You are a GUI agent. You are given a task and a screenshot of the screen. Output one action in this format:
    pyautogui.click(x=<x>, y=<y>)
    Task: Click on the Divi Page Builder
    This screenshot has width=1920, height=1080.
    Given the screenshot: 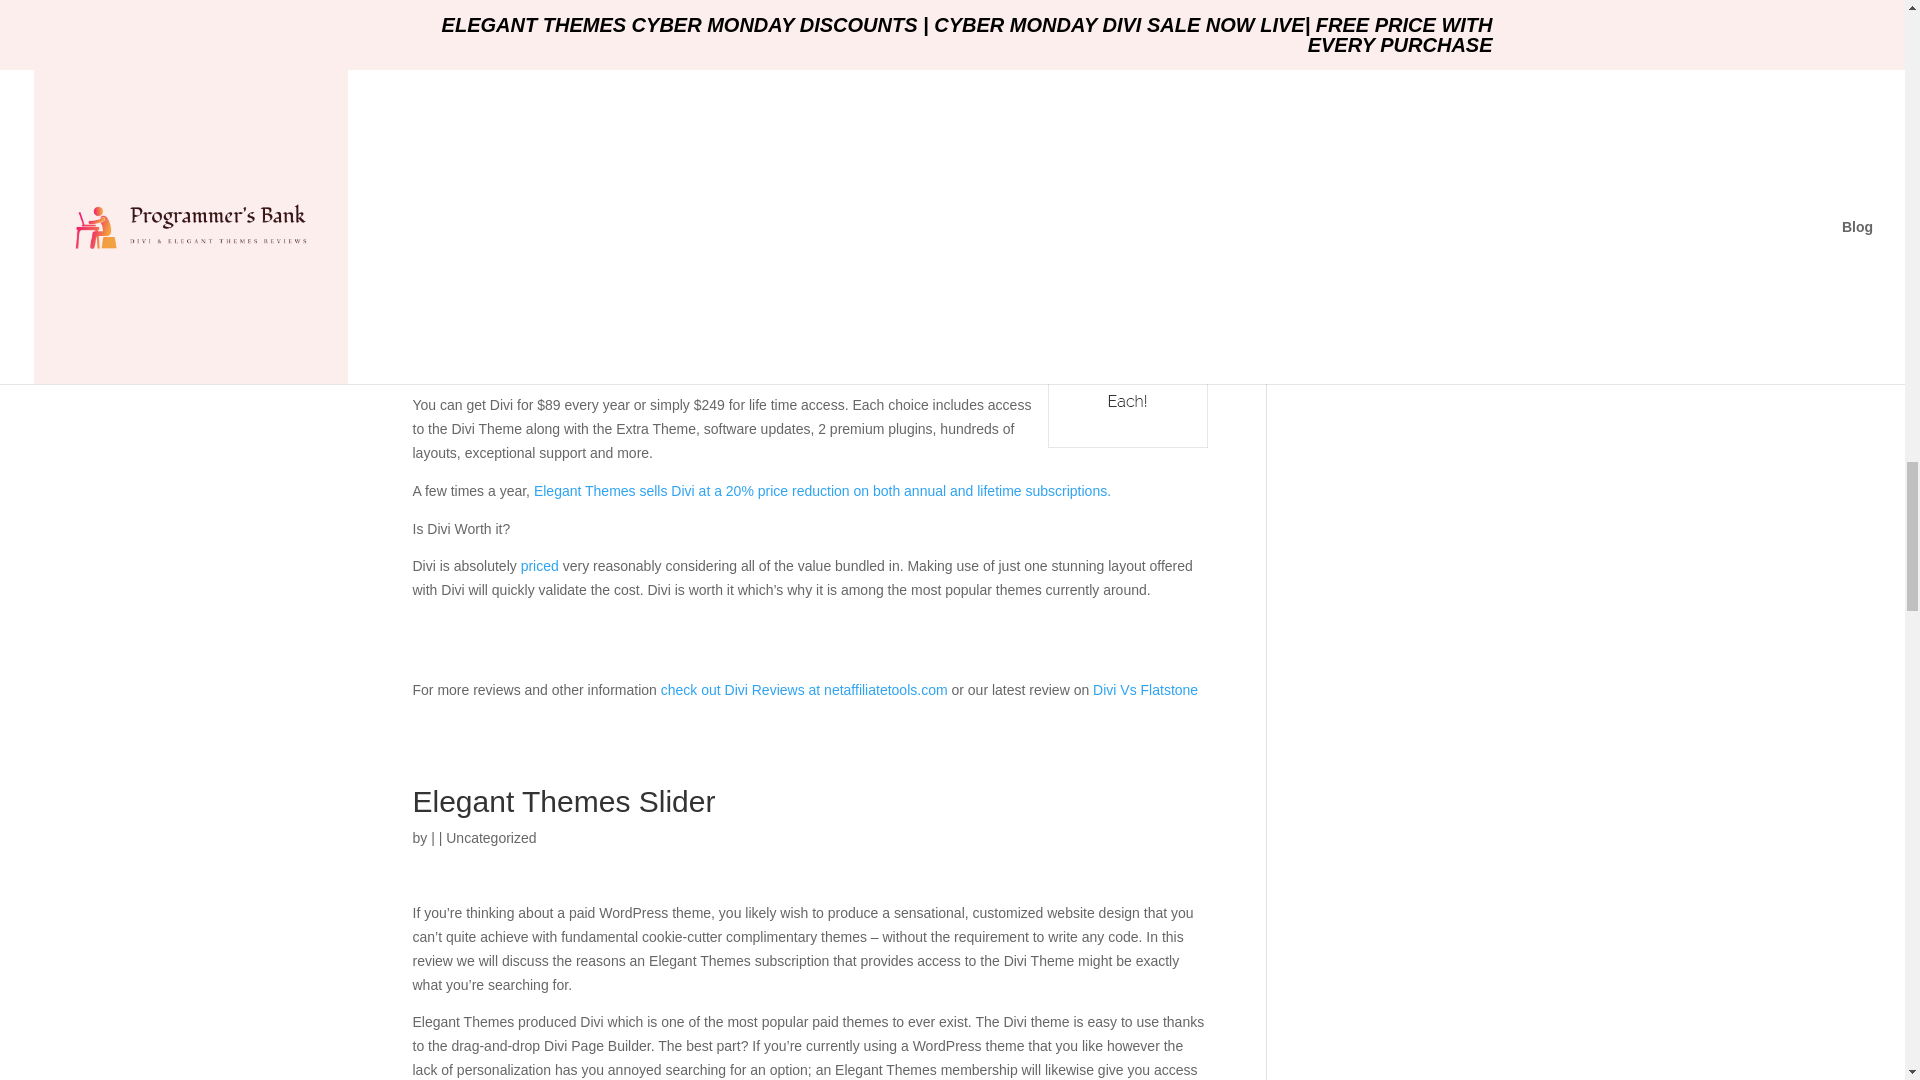 What is the action you would take?
    pyautogui.click(x=494, y=78)
    